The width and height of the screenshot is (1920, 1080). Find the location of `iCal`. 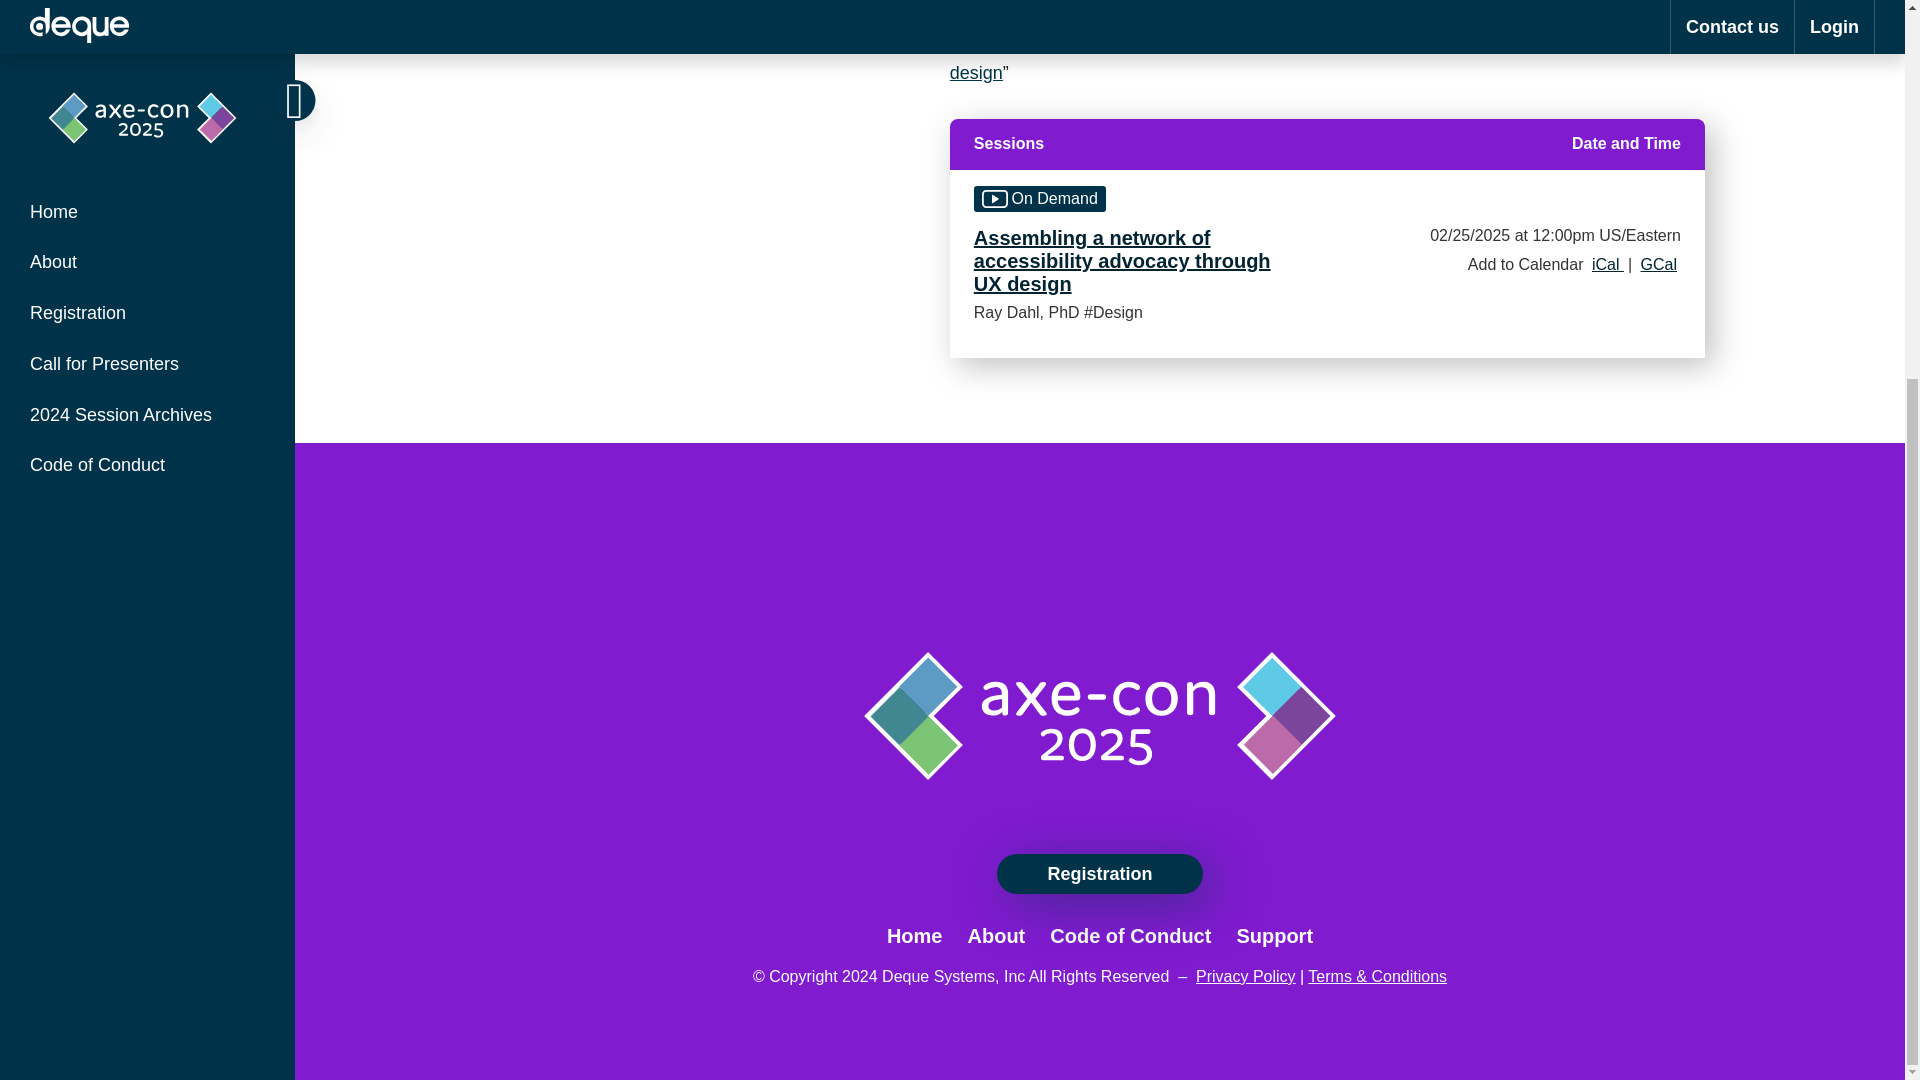

iCal is located at coordinates (1608, 264).